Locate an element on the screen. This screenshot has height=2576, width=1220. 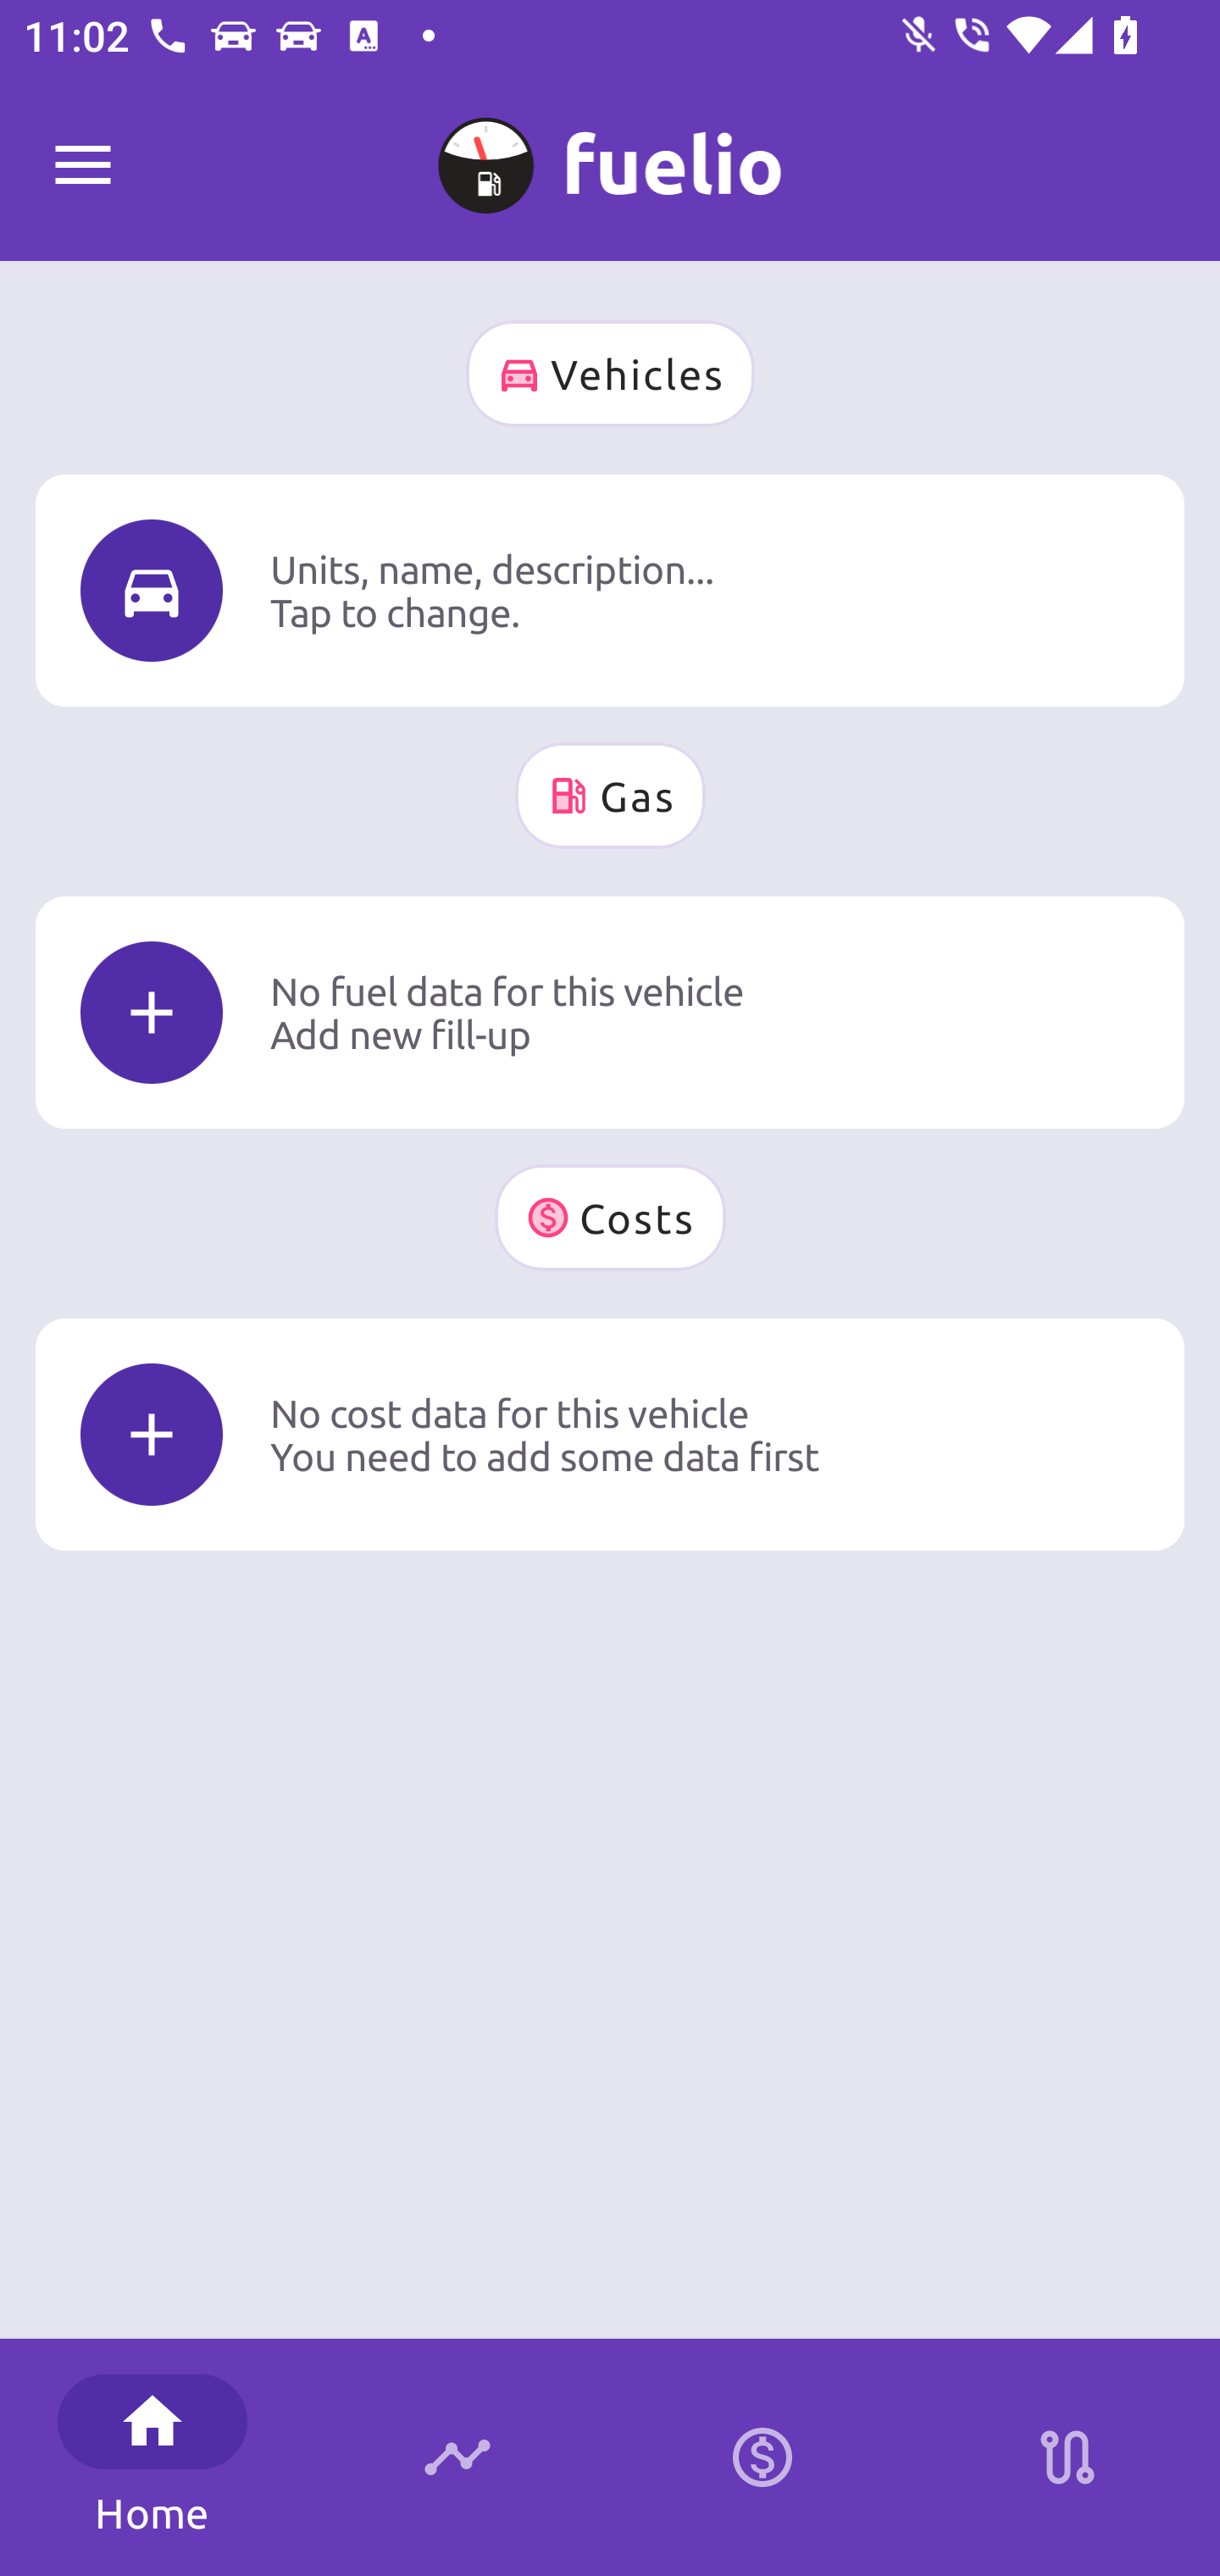
Icon is located at coordinates (152, 1435).